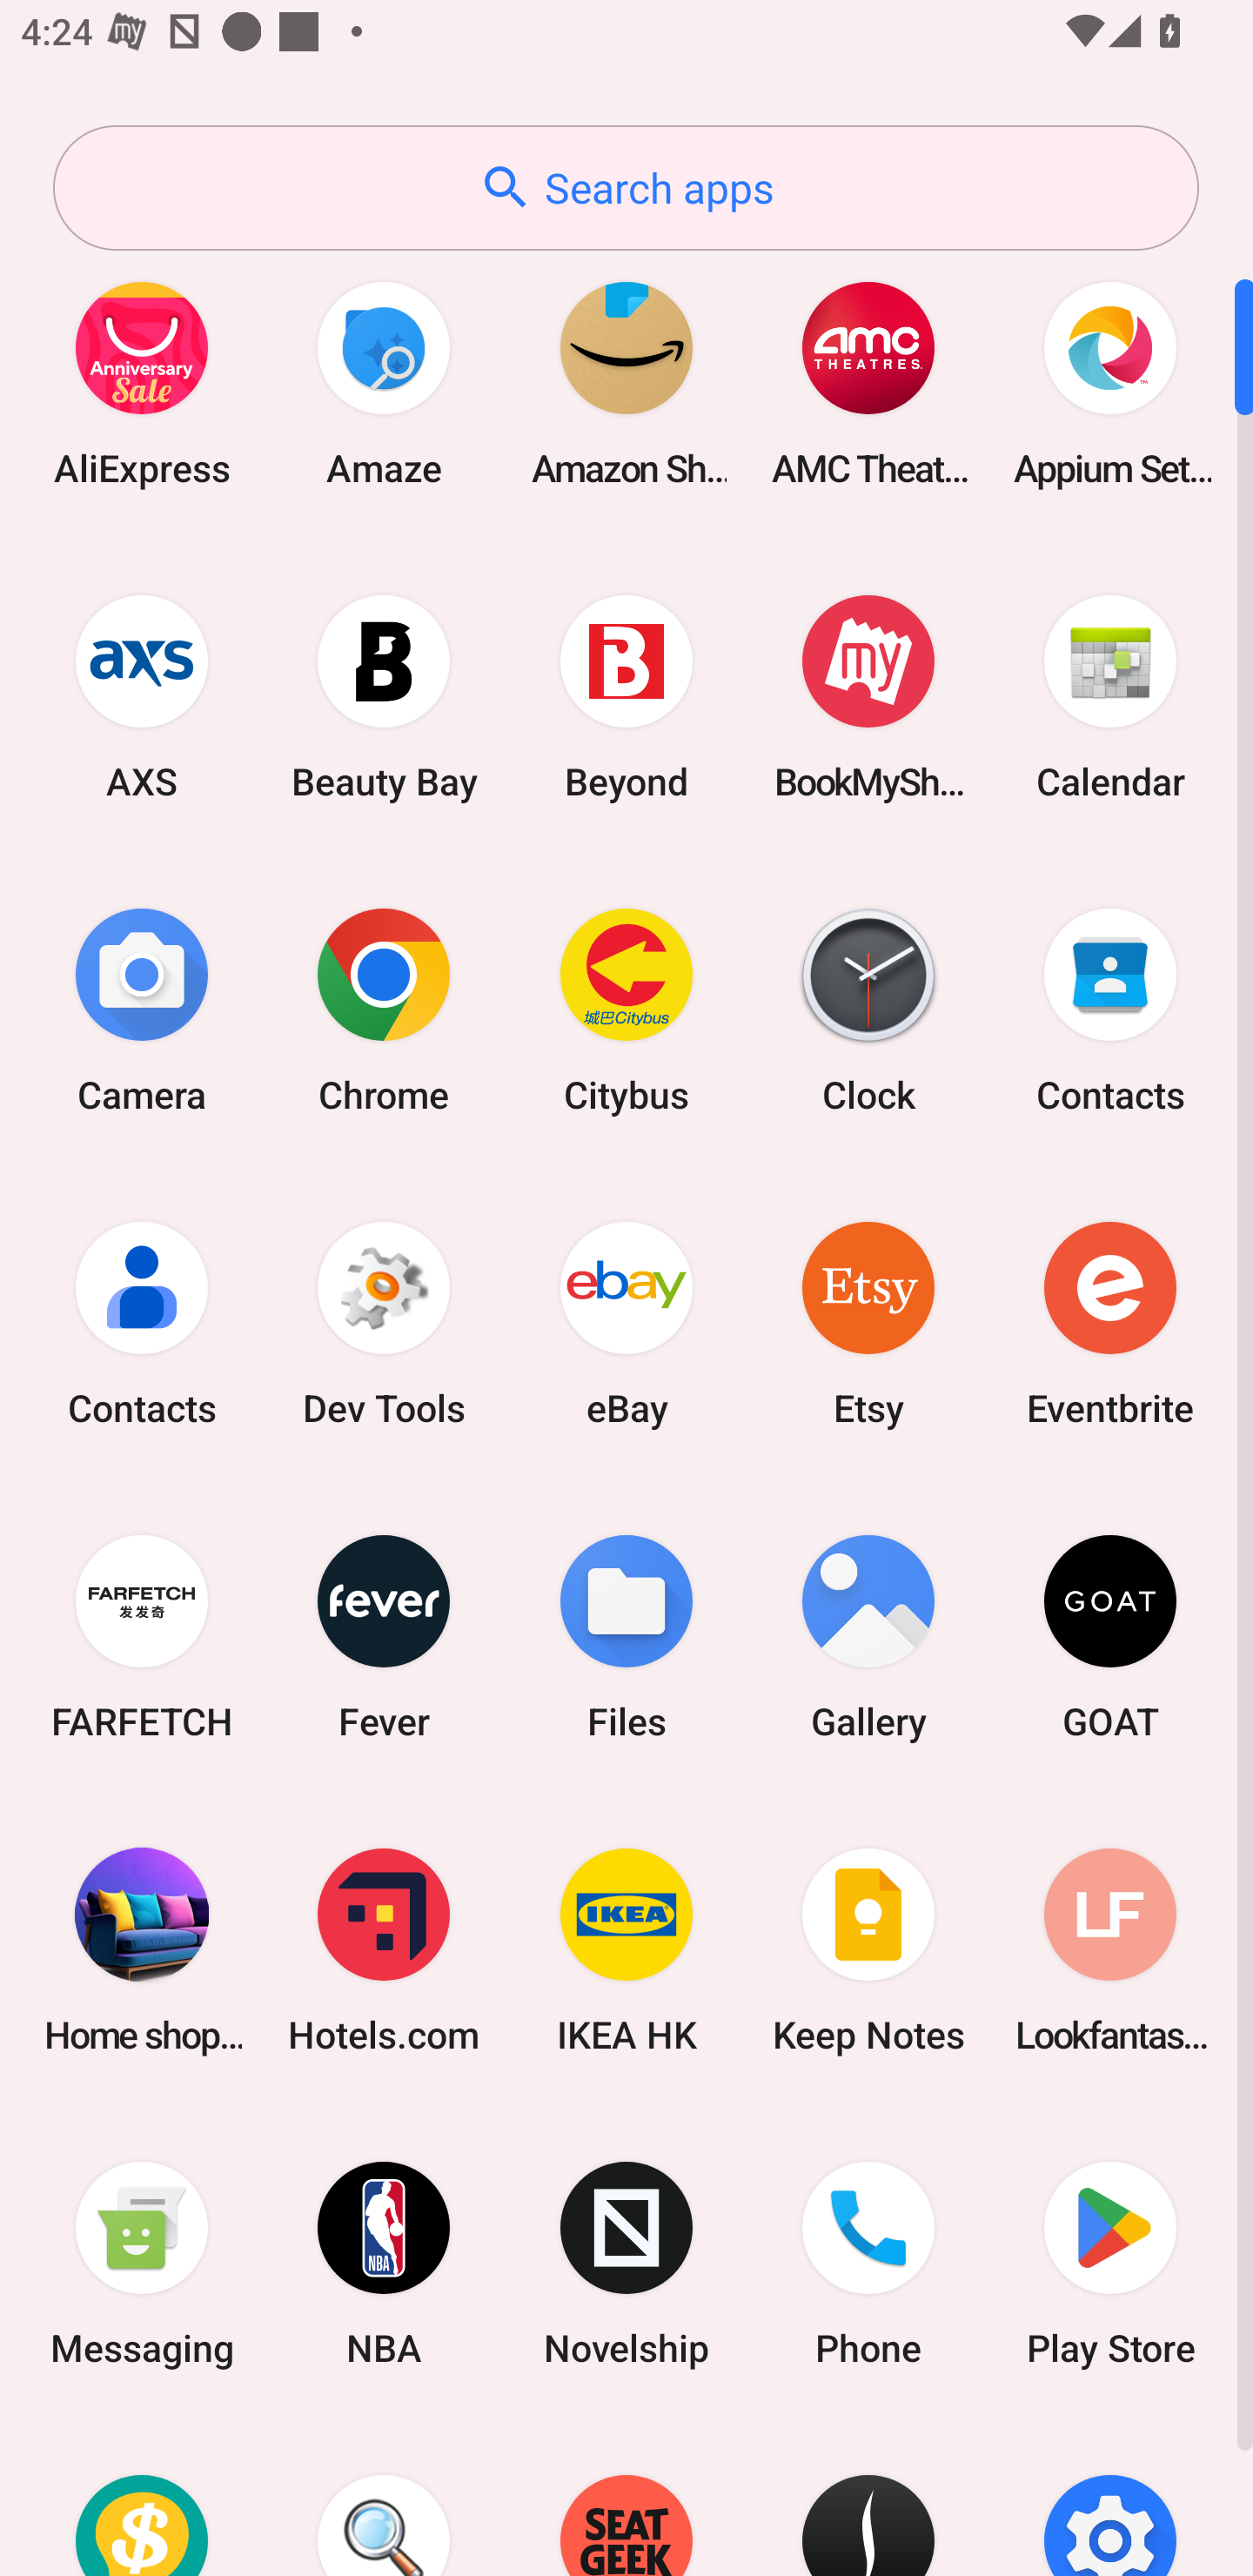 This screenshot has height=2576, width=1253. I want to click on Price, so click(142, 2499).